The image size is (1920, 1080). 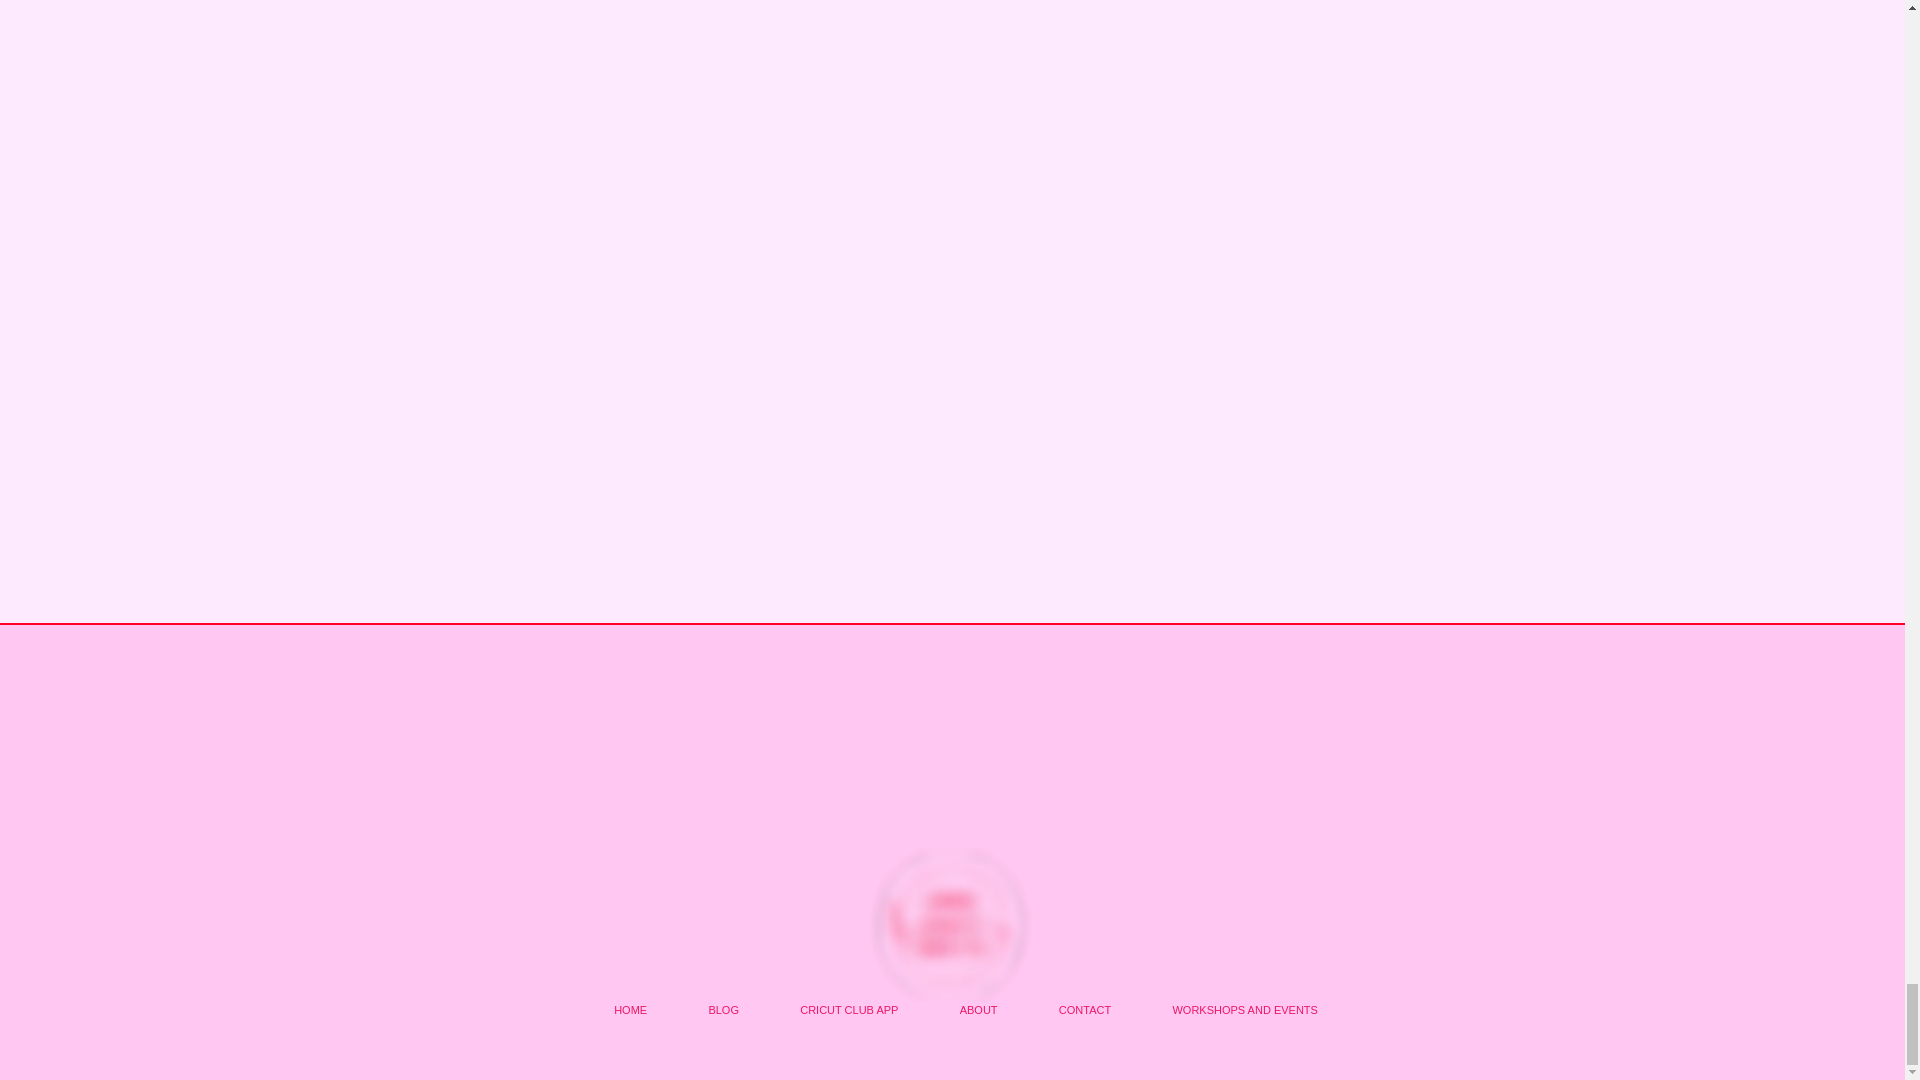 What do you see at coordinates (1085, 1010) in the screenshot?
I see `CONTACT` at bounding box center [1085, 1010].